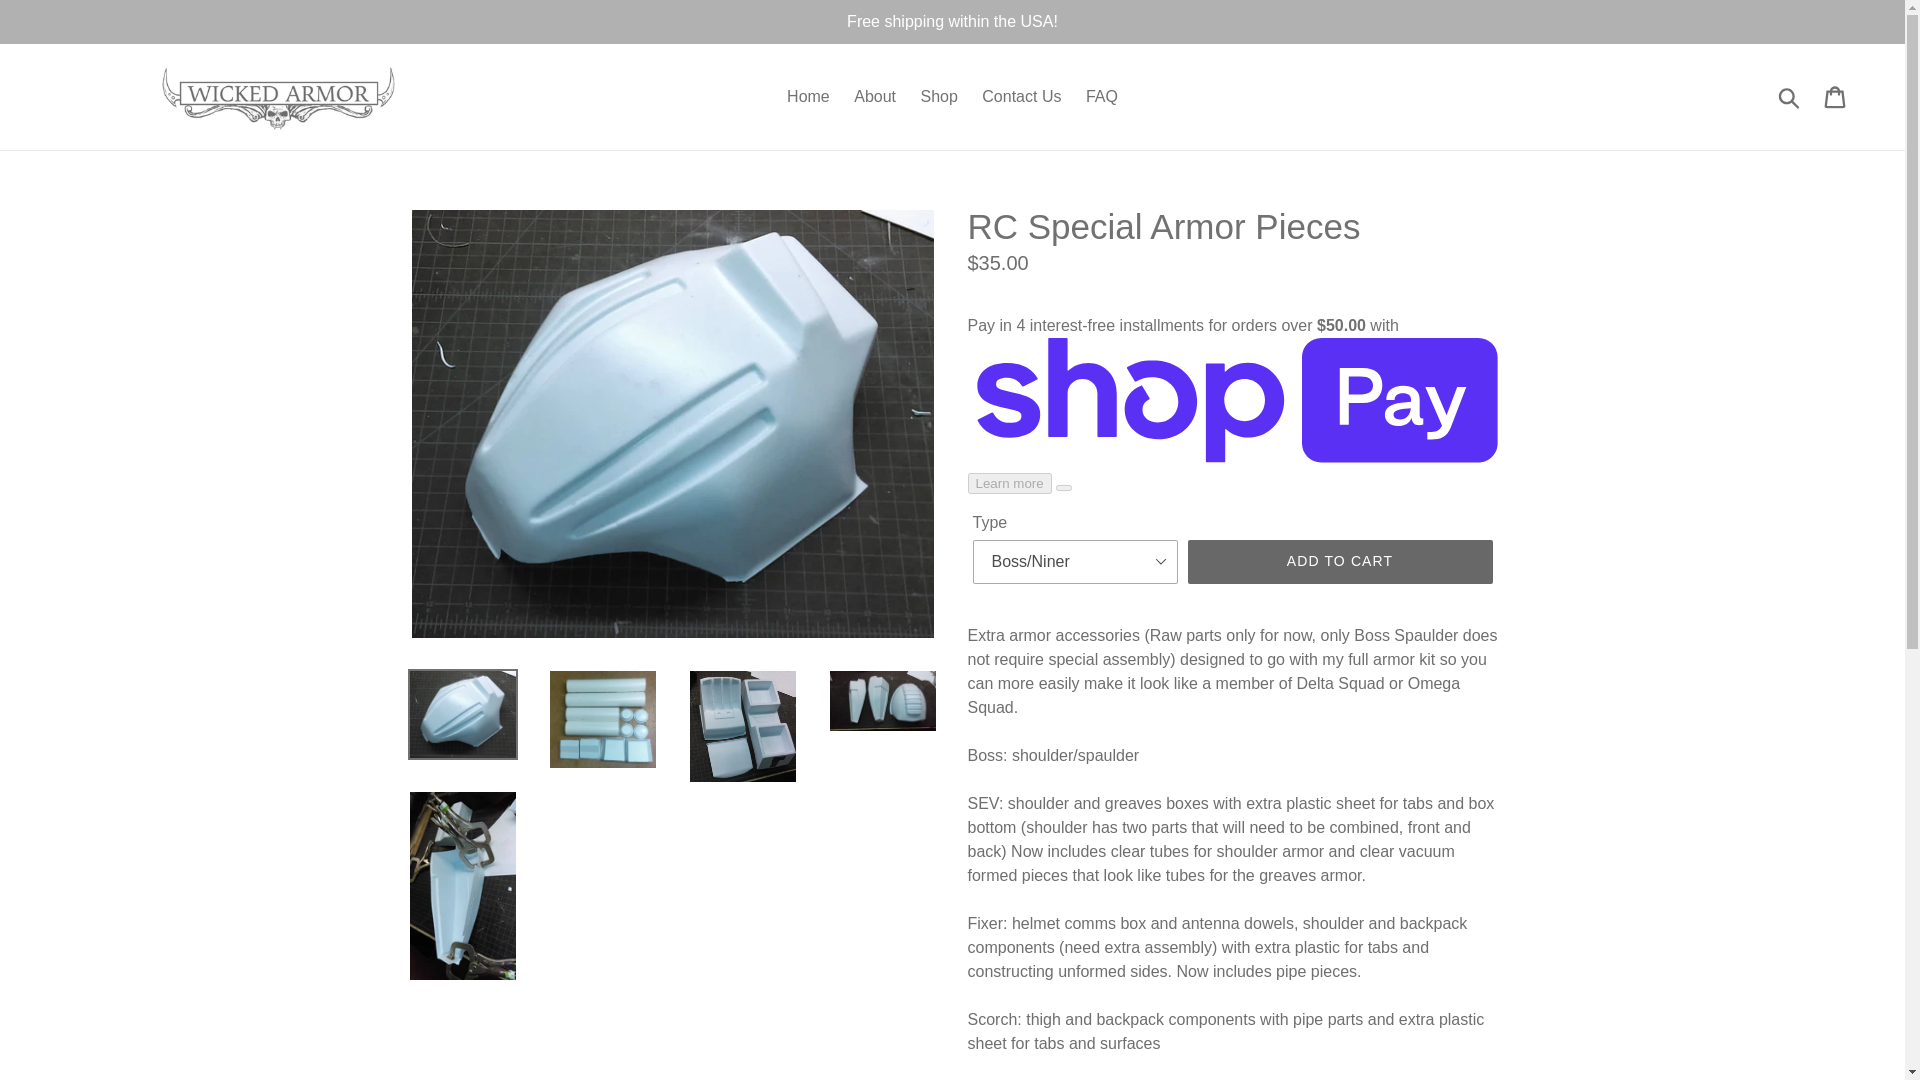  I want to click on Submit, so click(1790, 96).